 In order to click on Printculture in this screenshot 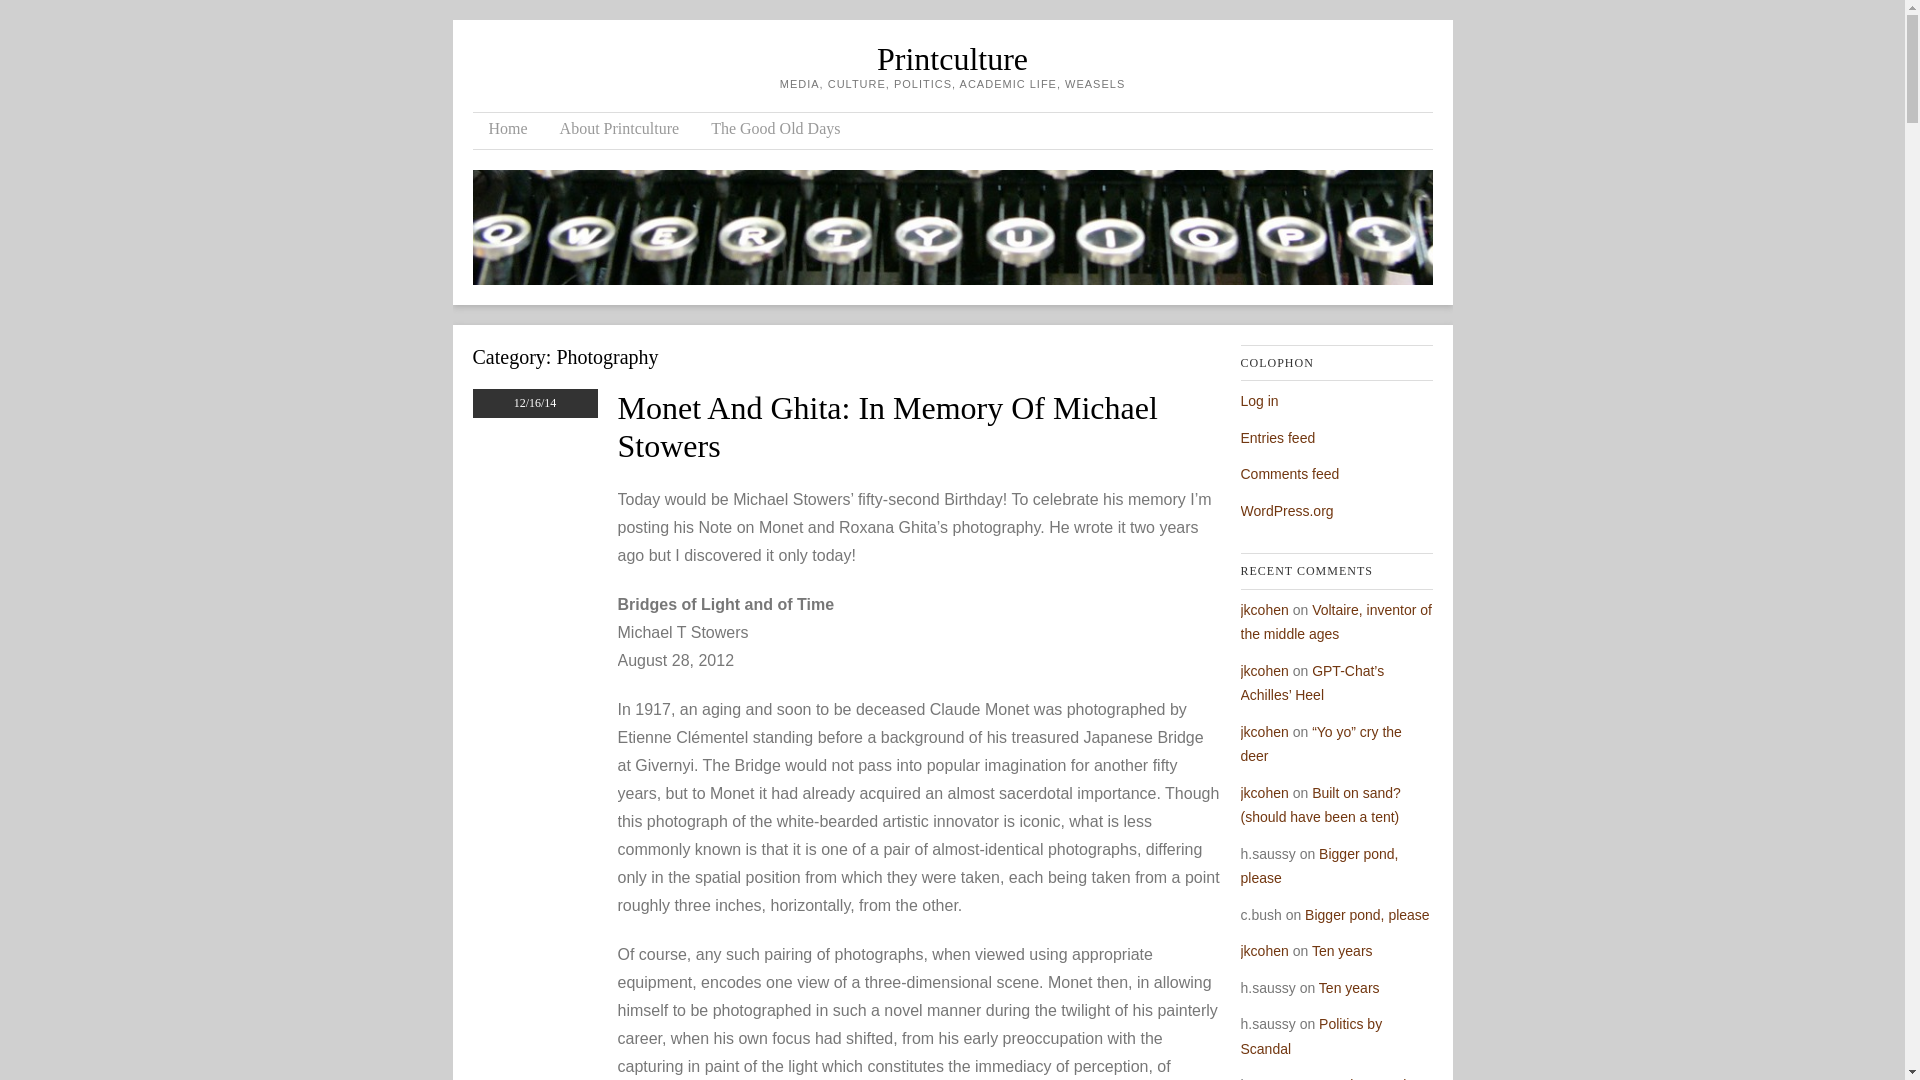, I will do `click(952, 58)`.